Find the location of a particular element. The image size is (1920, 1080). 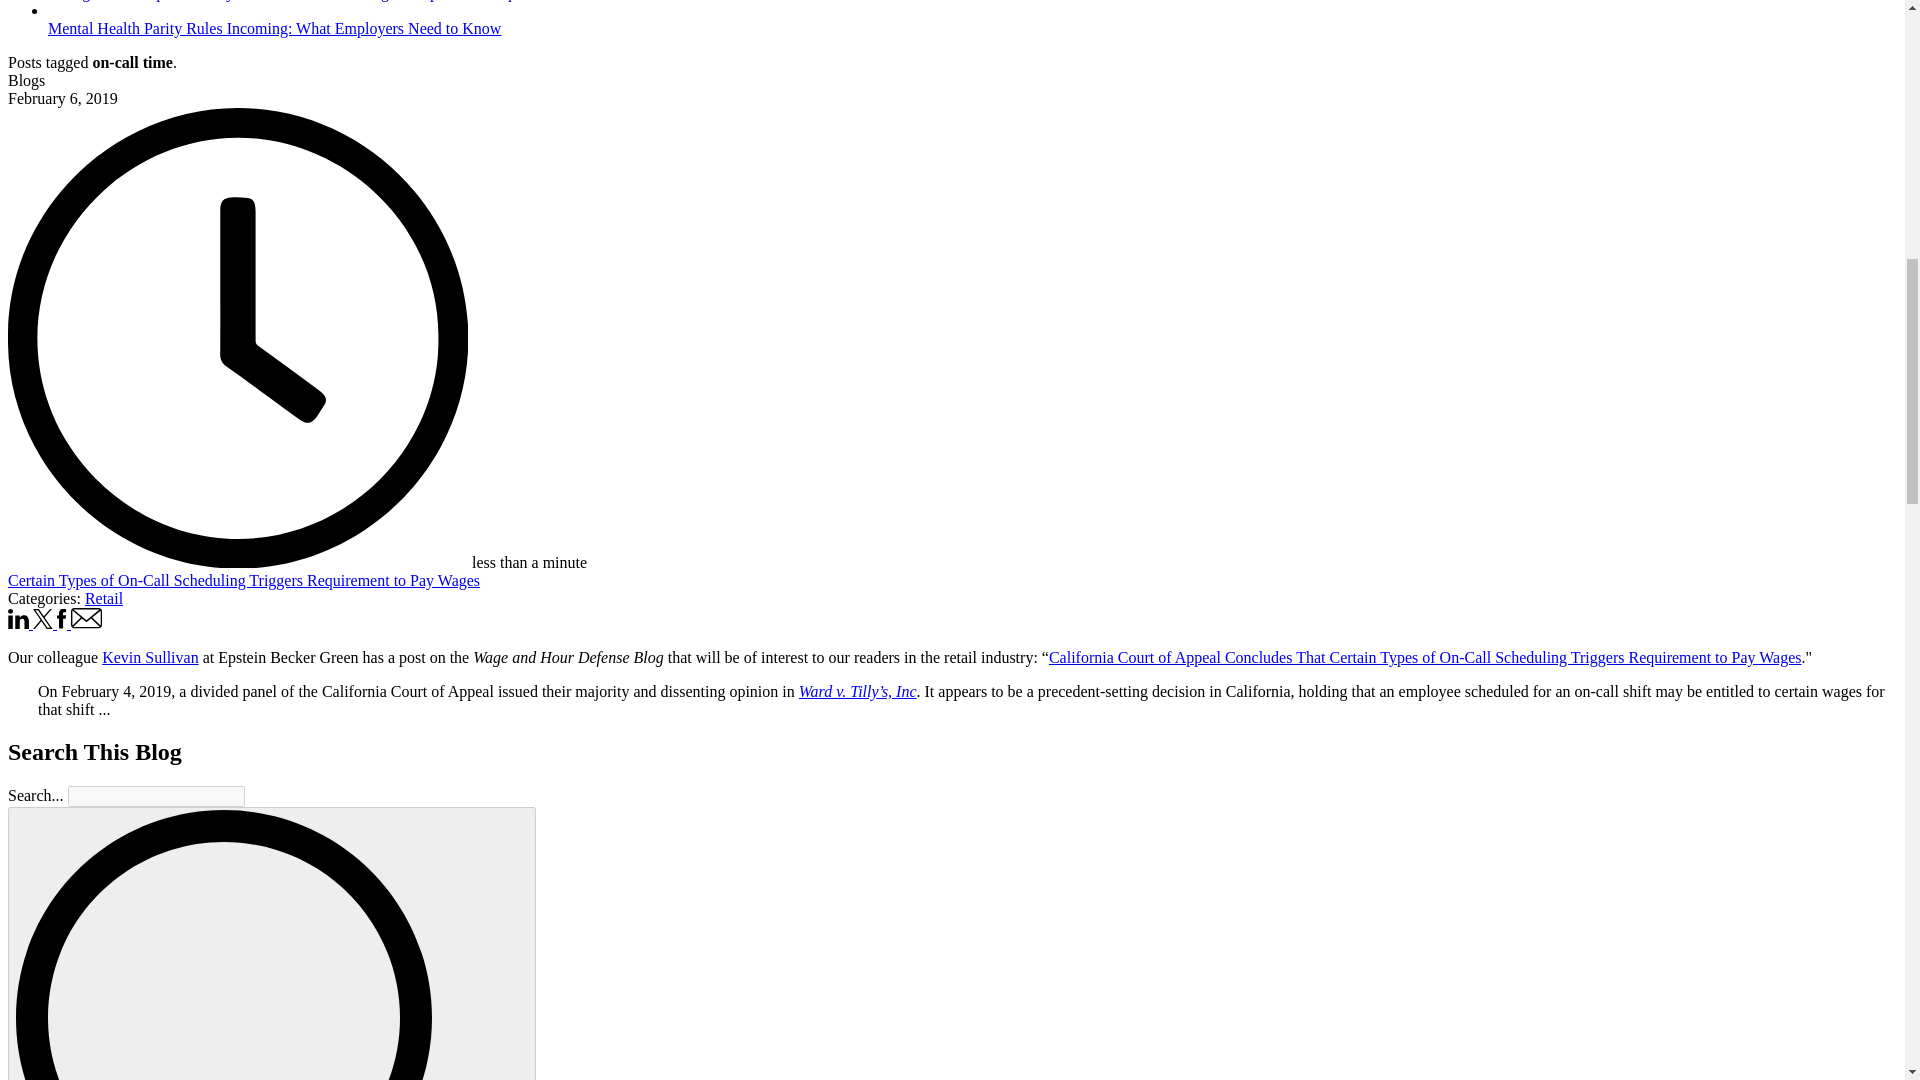

Search is located at coordinates (271, 943).